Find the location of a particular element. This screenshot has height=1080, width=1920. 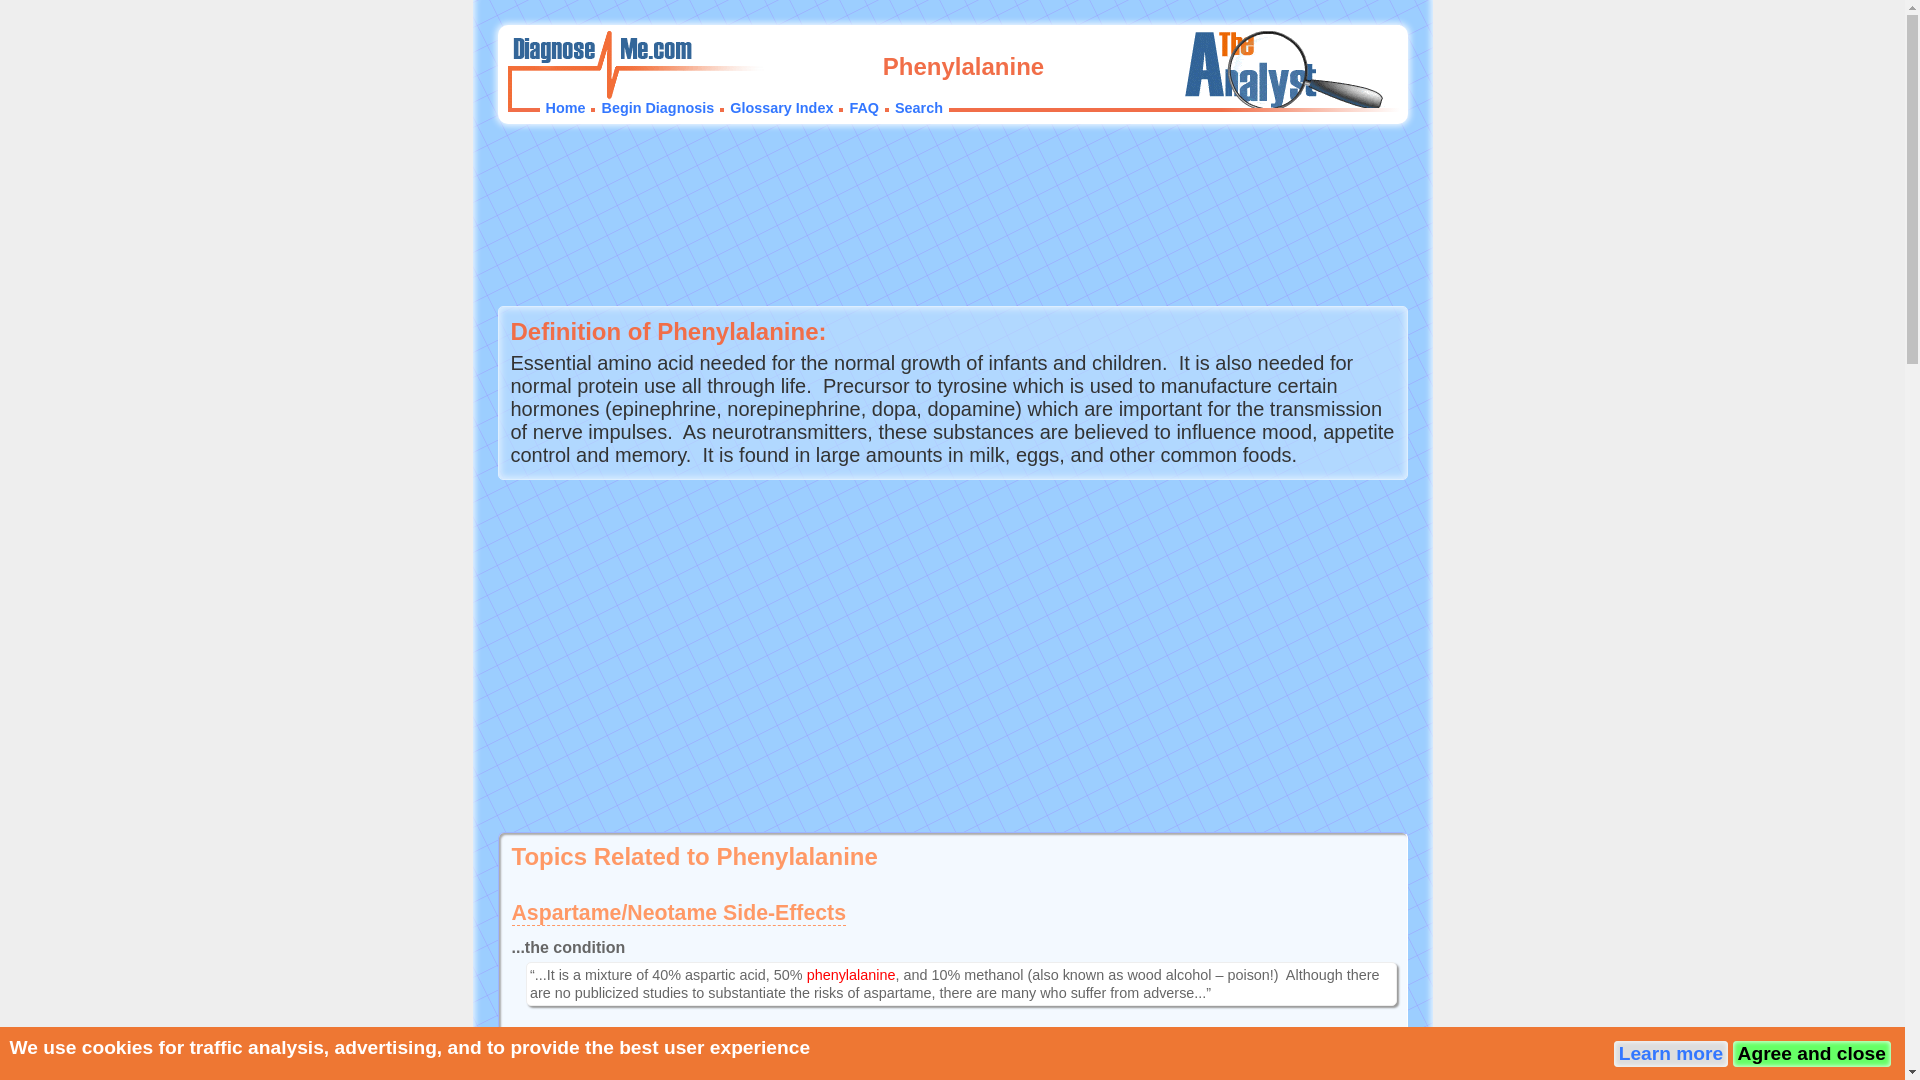

Search is located at coordinates (918, 108).